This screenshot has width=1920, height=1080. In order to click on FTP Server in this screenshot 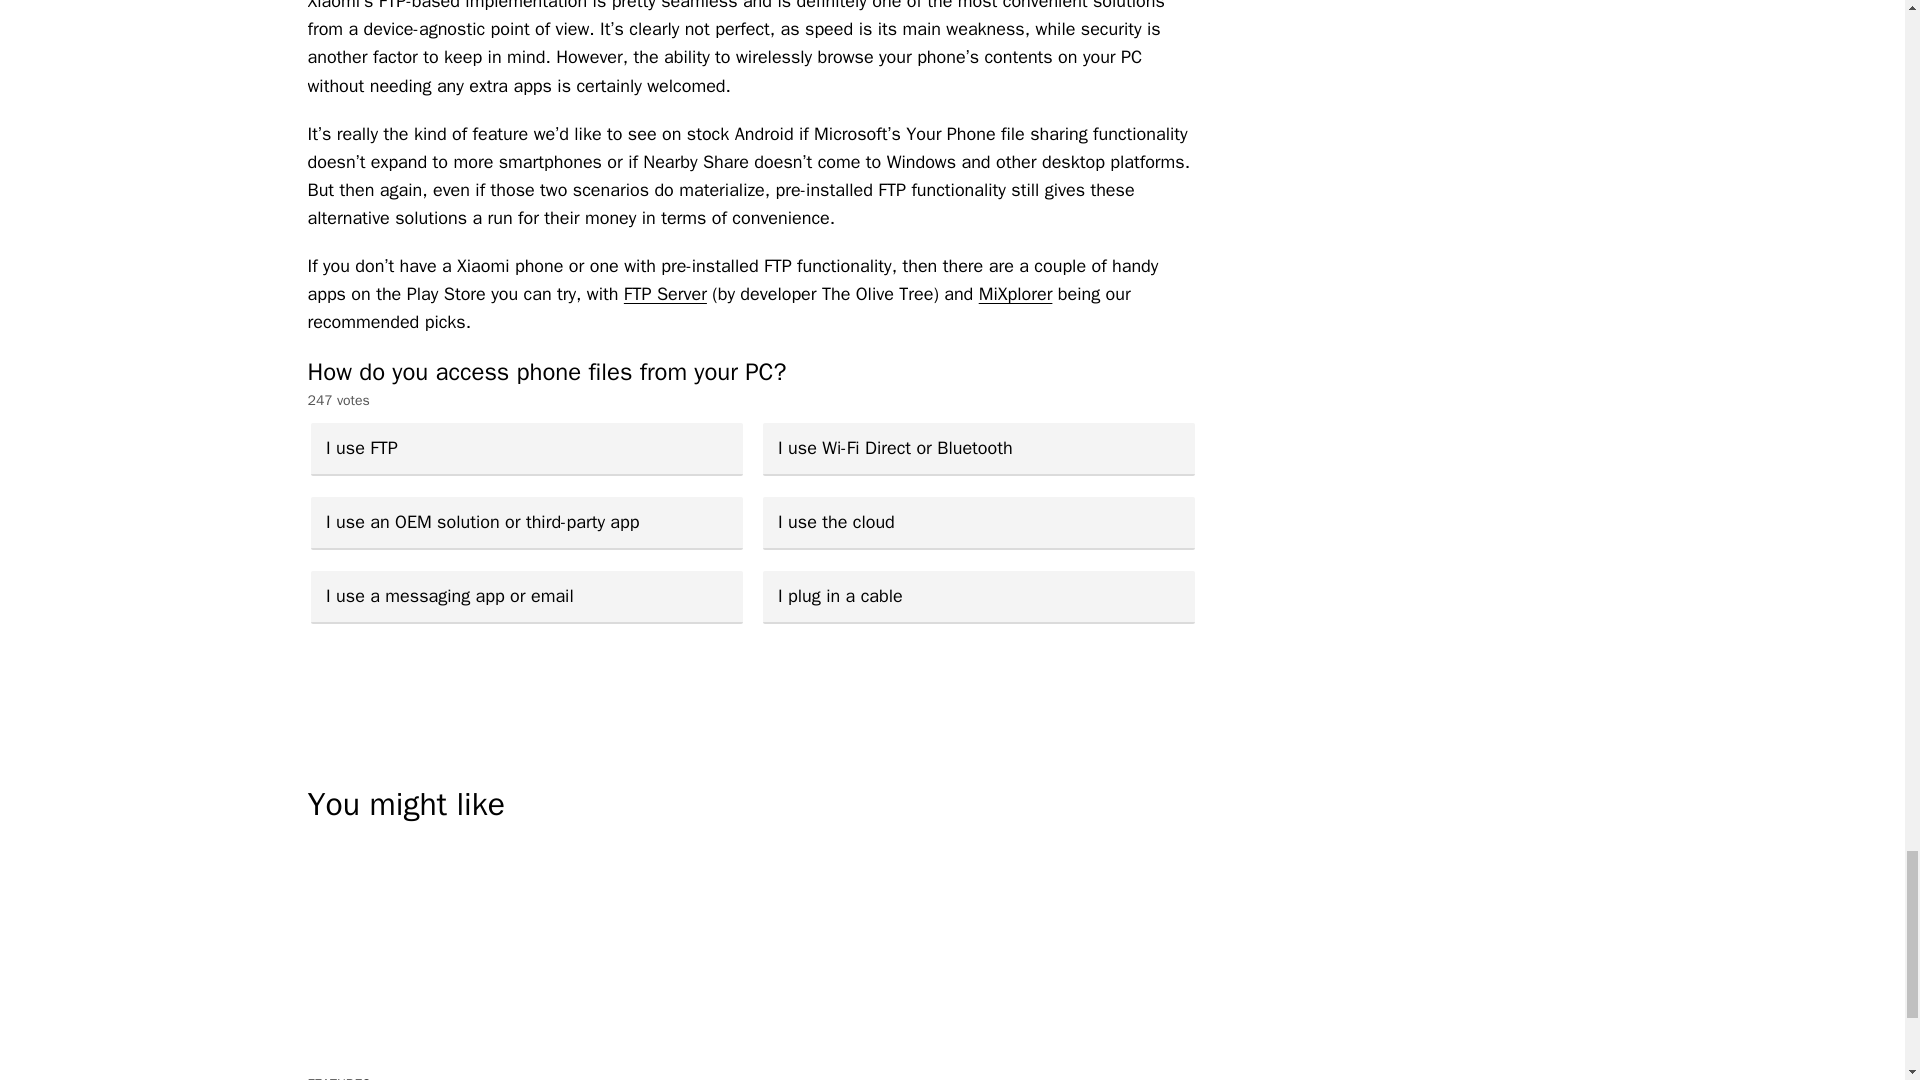, I will do `click(665, 293)`.